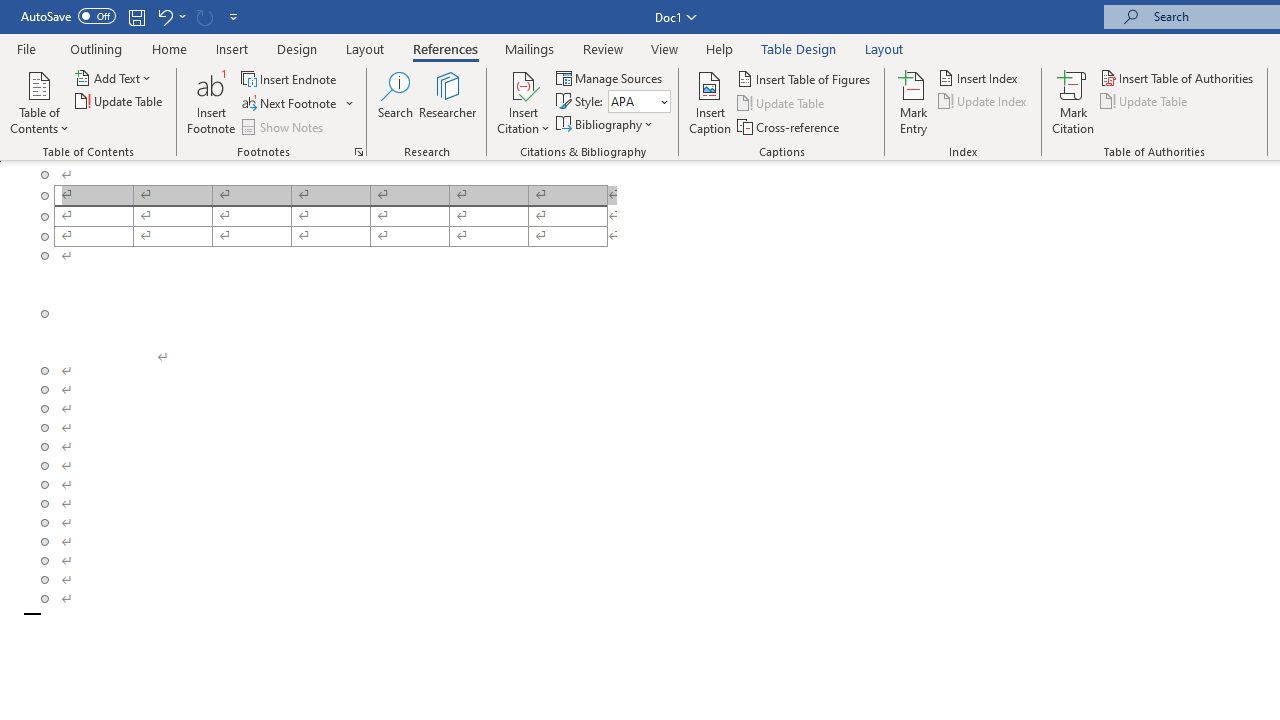 The image size is (1280, 720). Describe the element at coordinates (358, 152) in the screenshot. I see `Footnote and Endnote Dialog...` at that location.